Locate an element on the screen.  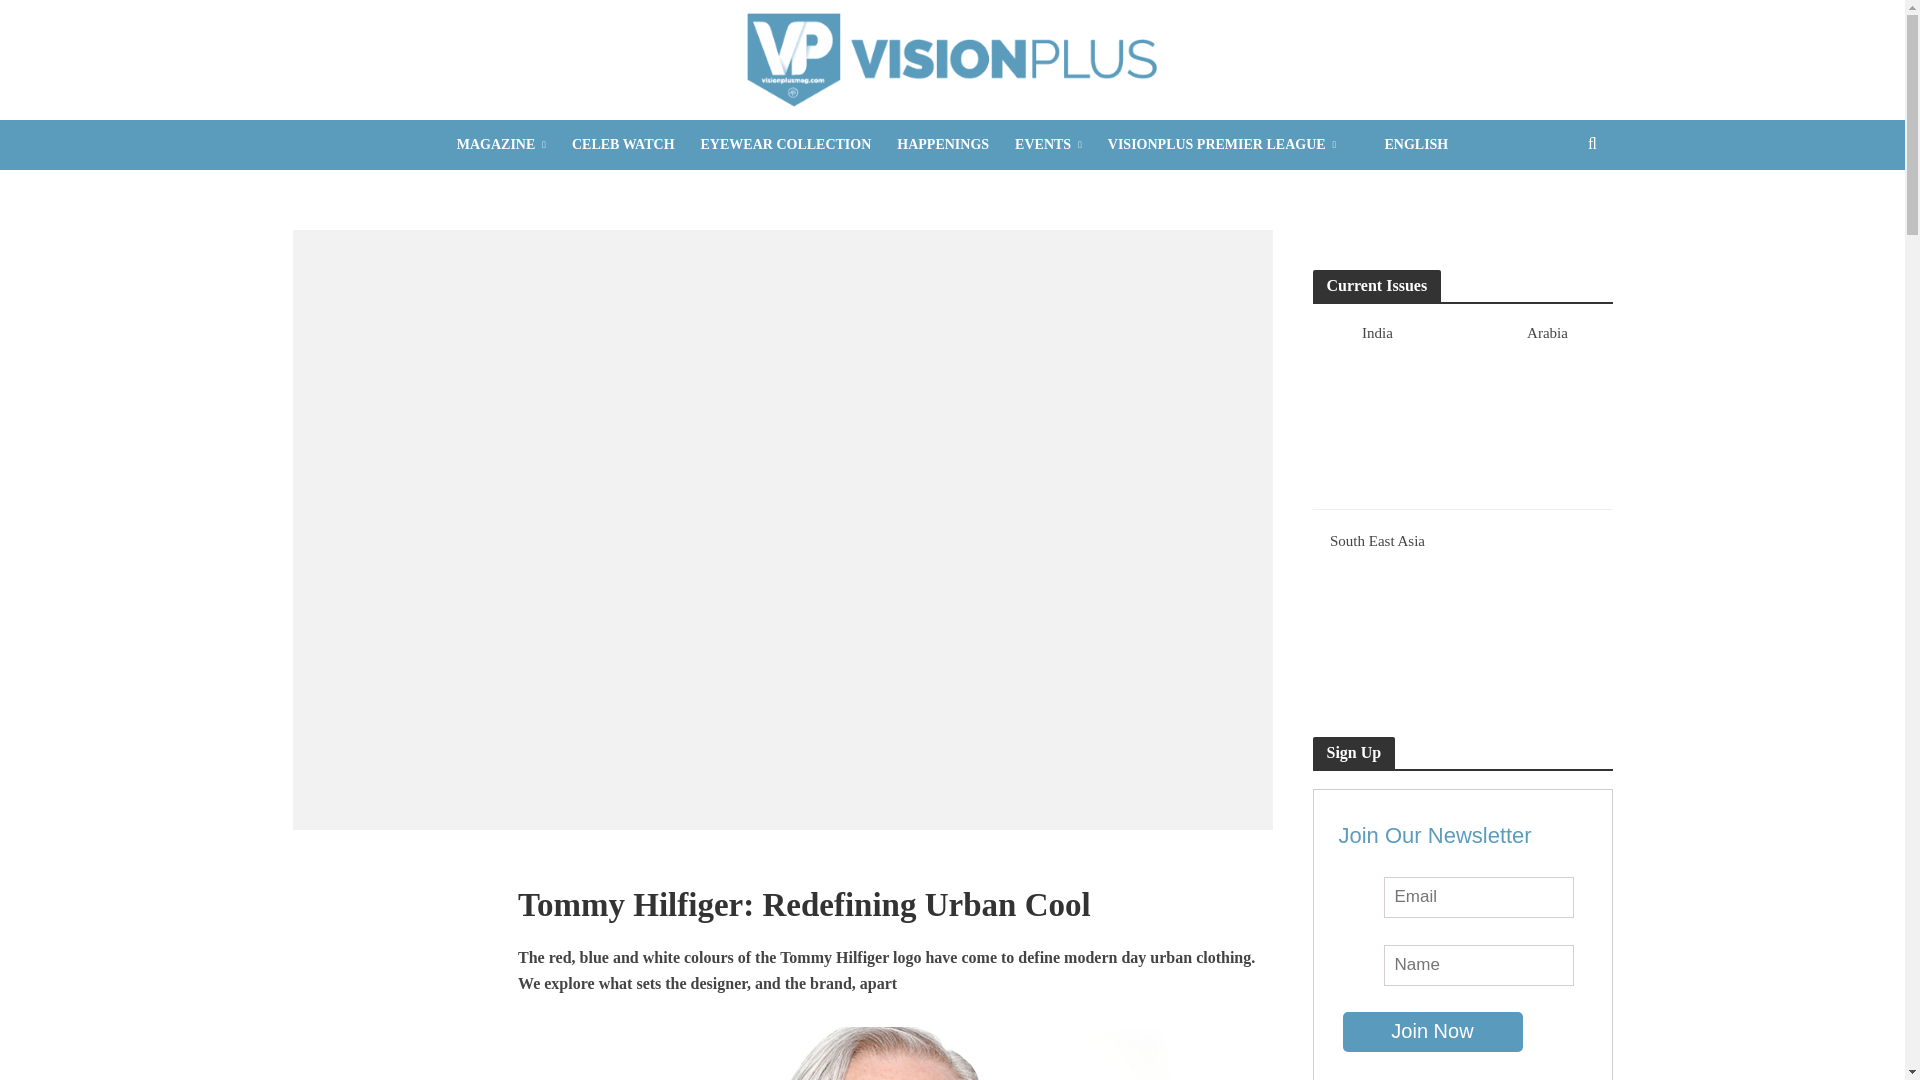
EYEWEAR COLLECTION is located at coordinates (786, 144).